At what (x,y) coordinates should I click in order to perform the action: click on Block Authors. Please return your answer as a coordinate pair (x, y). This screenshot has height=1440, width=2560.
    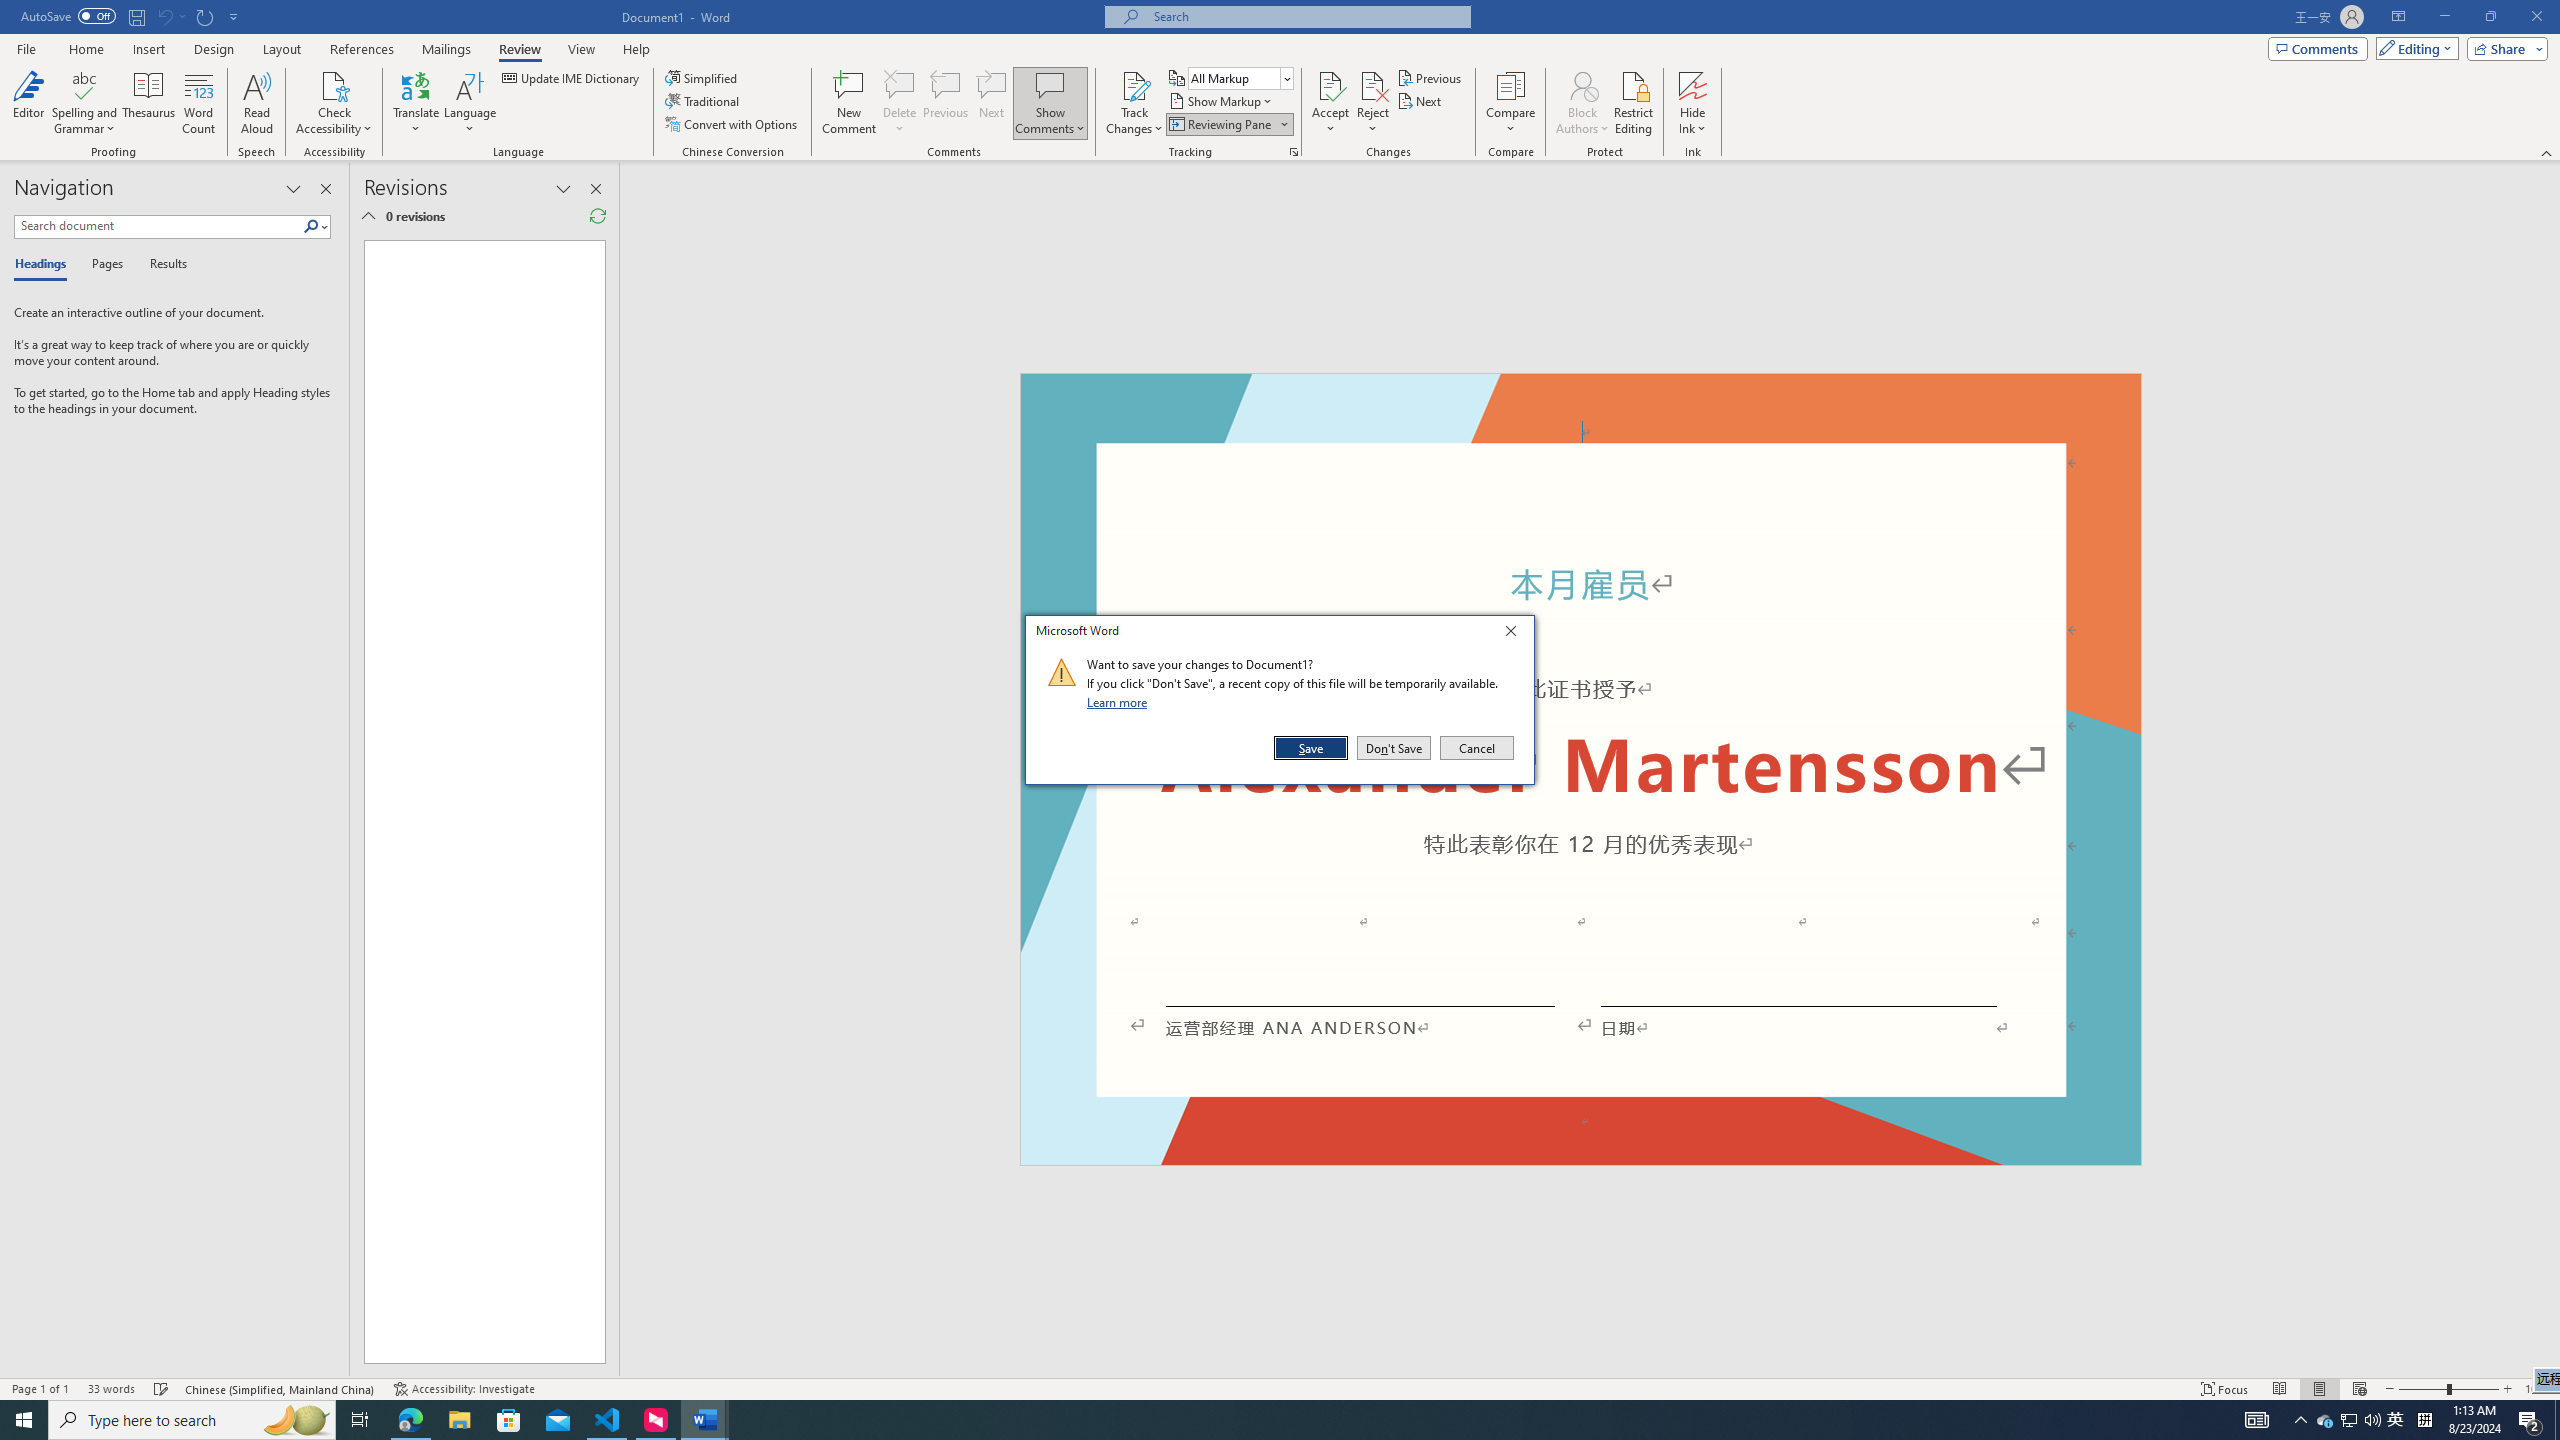
    Looking at the image, I should click on (1582, 103).